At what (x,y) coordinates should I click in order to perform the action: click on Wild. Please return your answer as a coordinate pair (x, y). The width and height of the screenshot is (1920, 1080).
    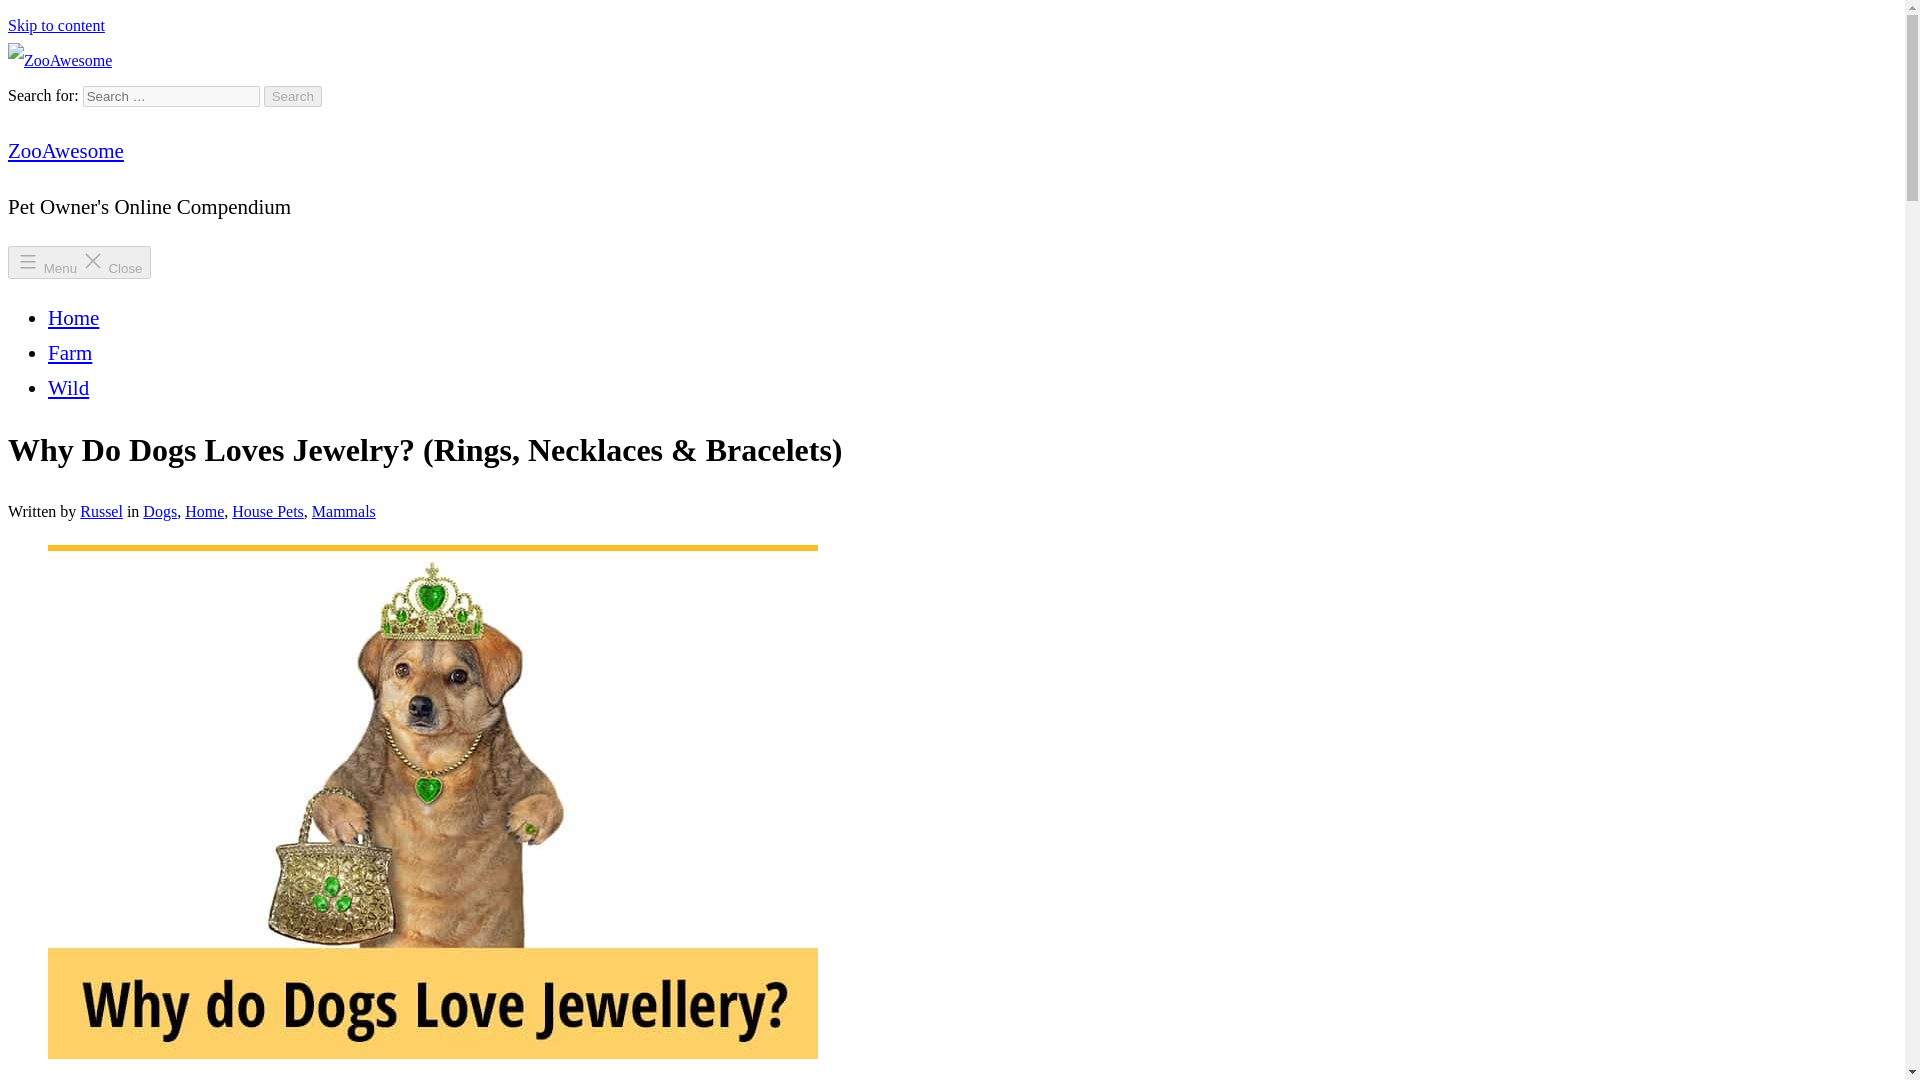
    Looking at the image, I should click on (68, 387).